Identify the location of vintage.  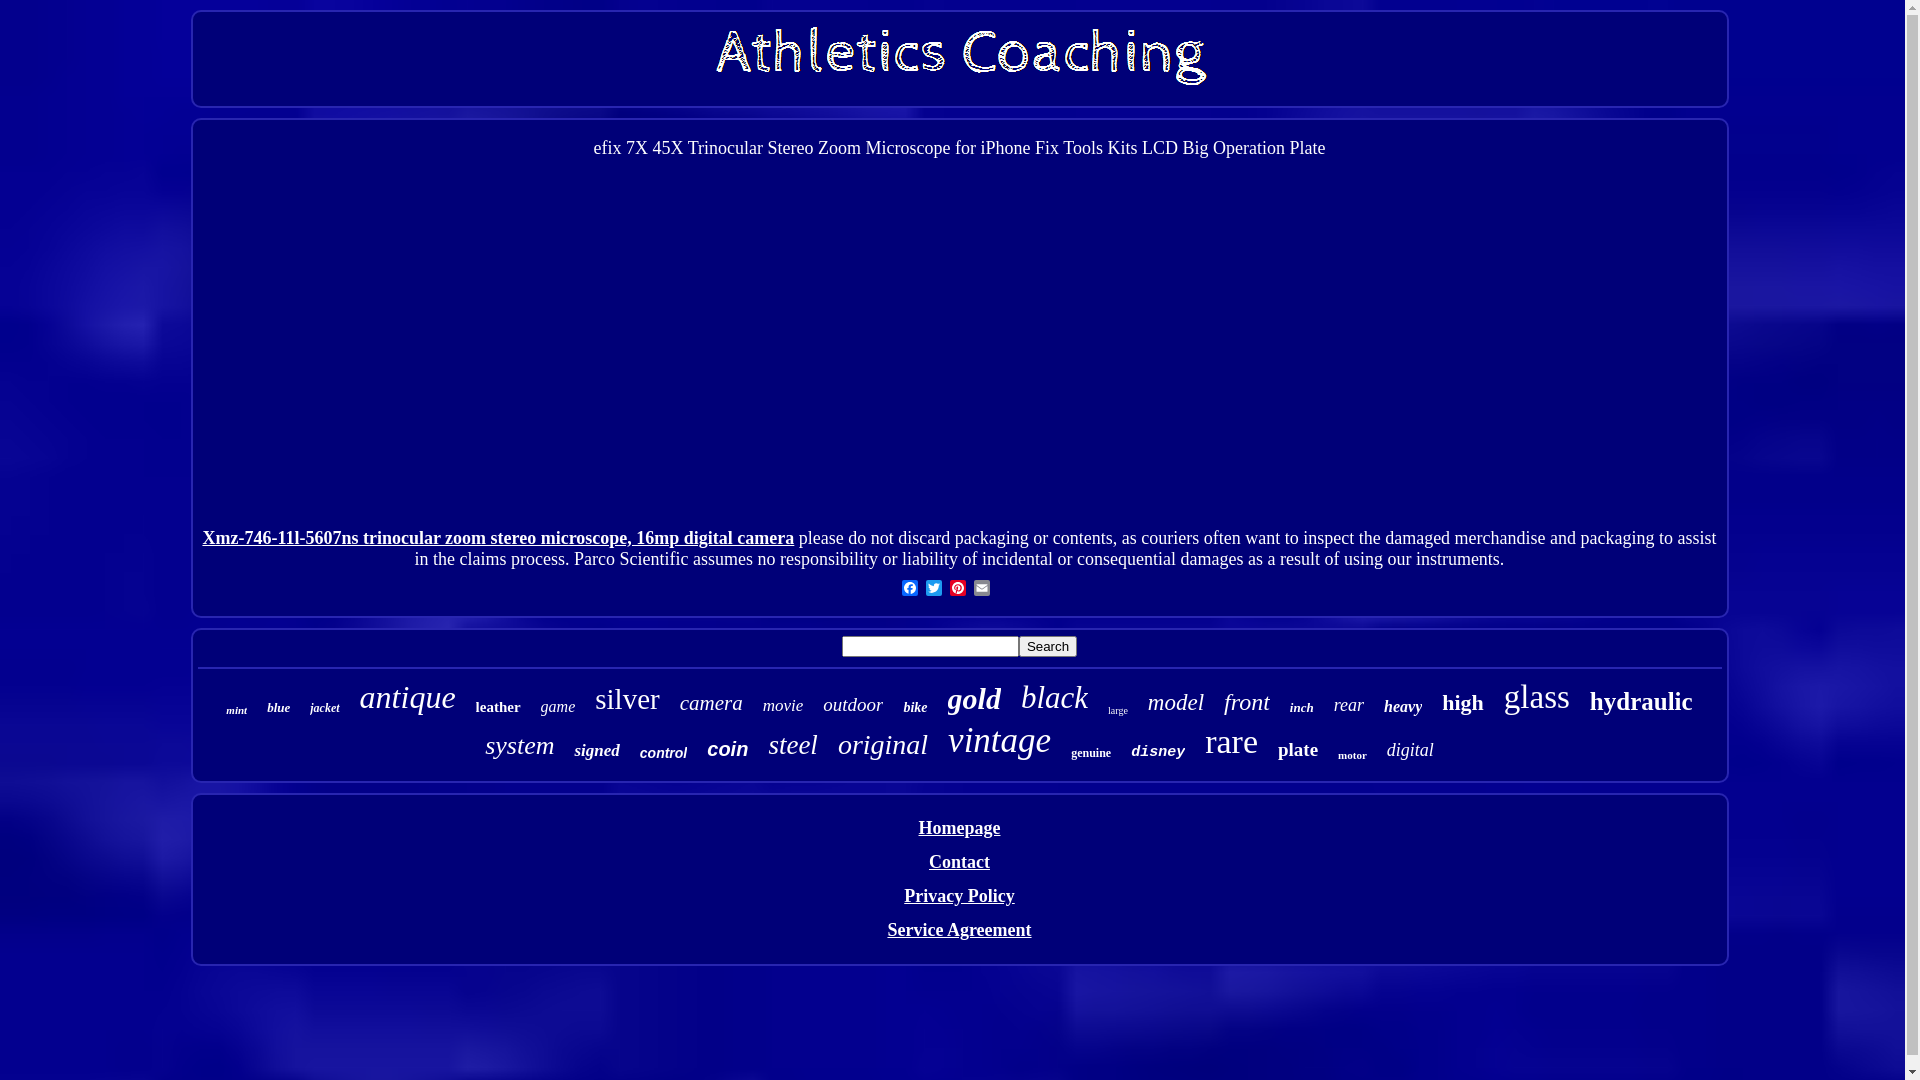
(1000, 741).